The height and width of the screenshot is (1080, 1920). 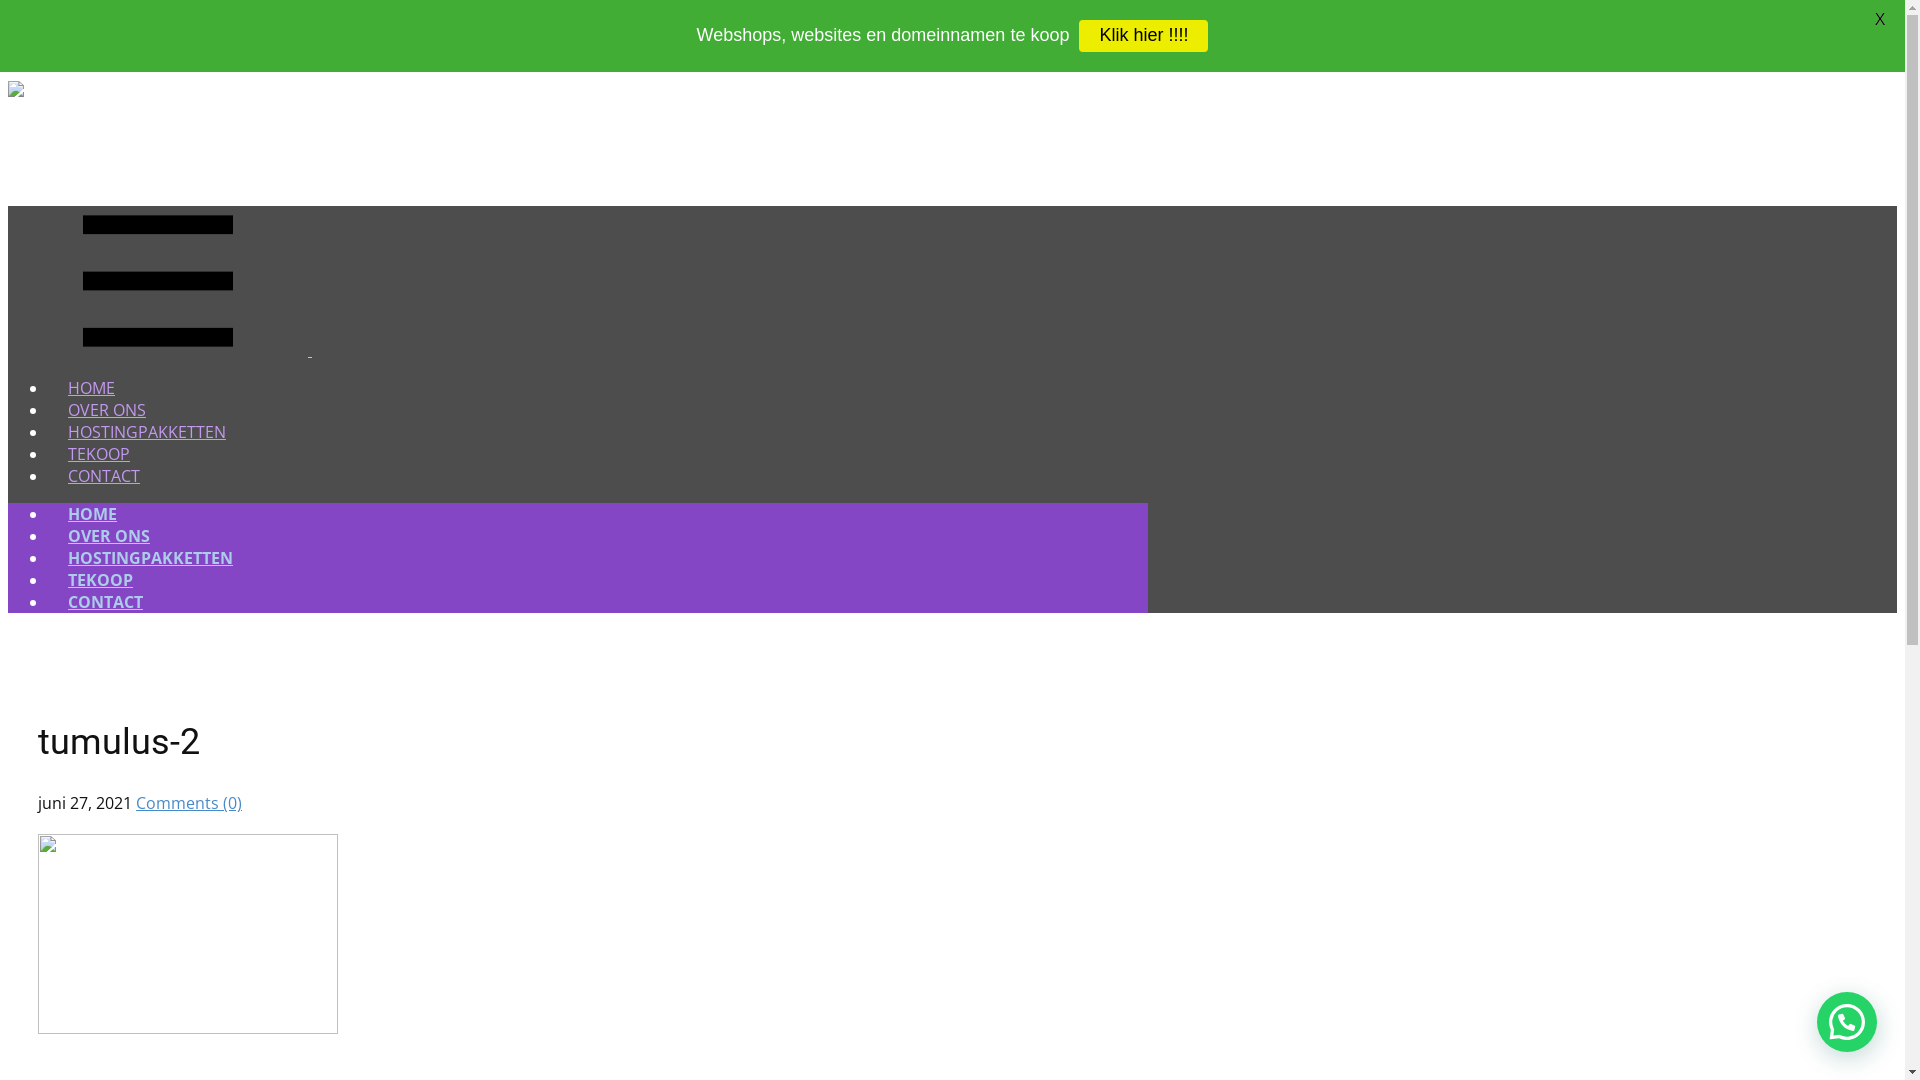 What do you see at coordinates (109, 536) in the screenshot?
I see `OVER ONS` at bounding box center [109, 536].